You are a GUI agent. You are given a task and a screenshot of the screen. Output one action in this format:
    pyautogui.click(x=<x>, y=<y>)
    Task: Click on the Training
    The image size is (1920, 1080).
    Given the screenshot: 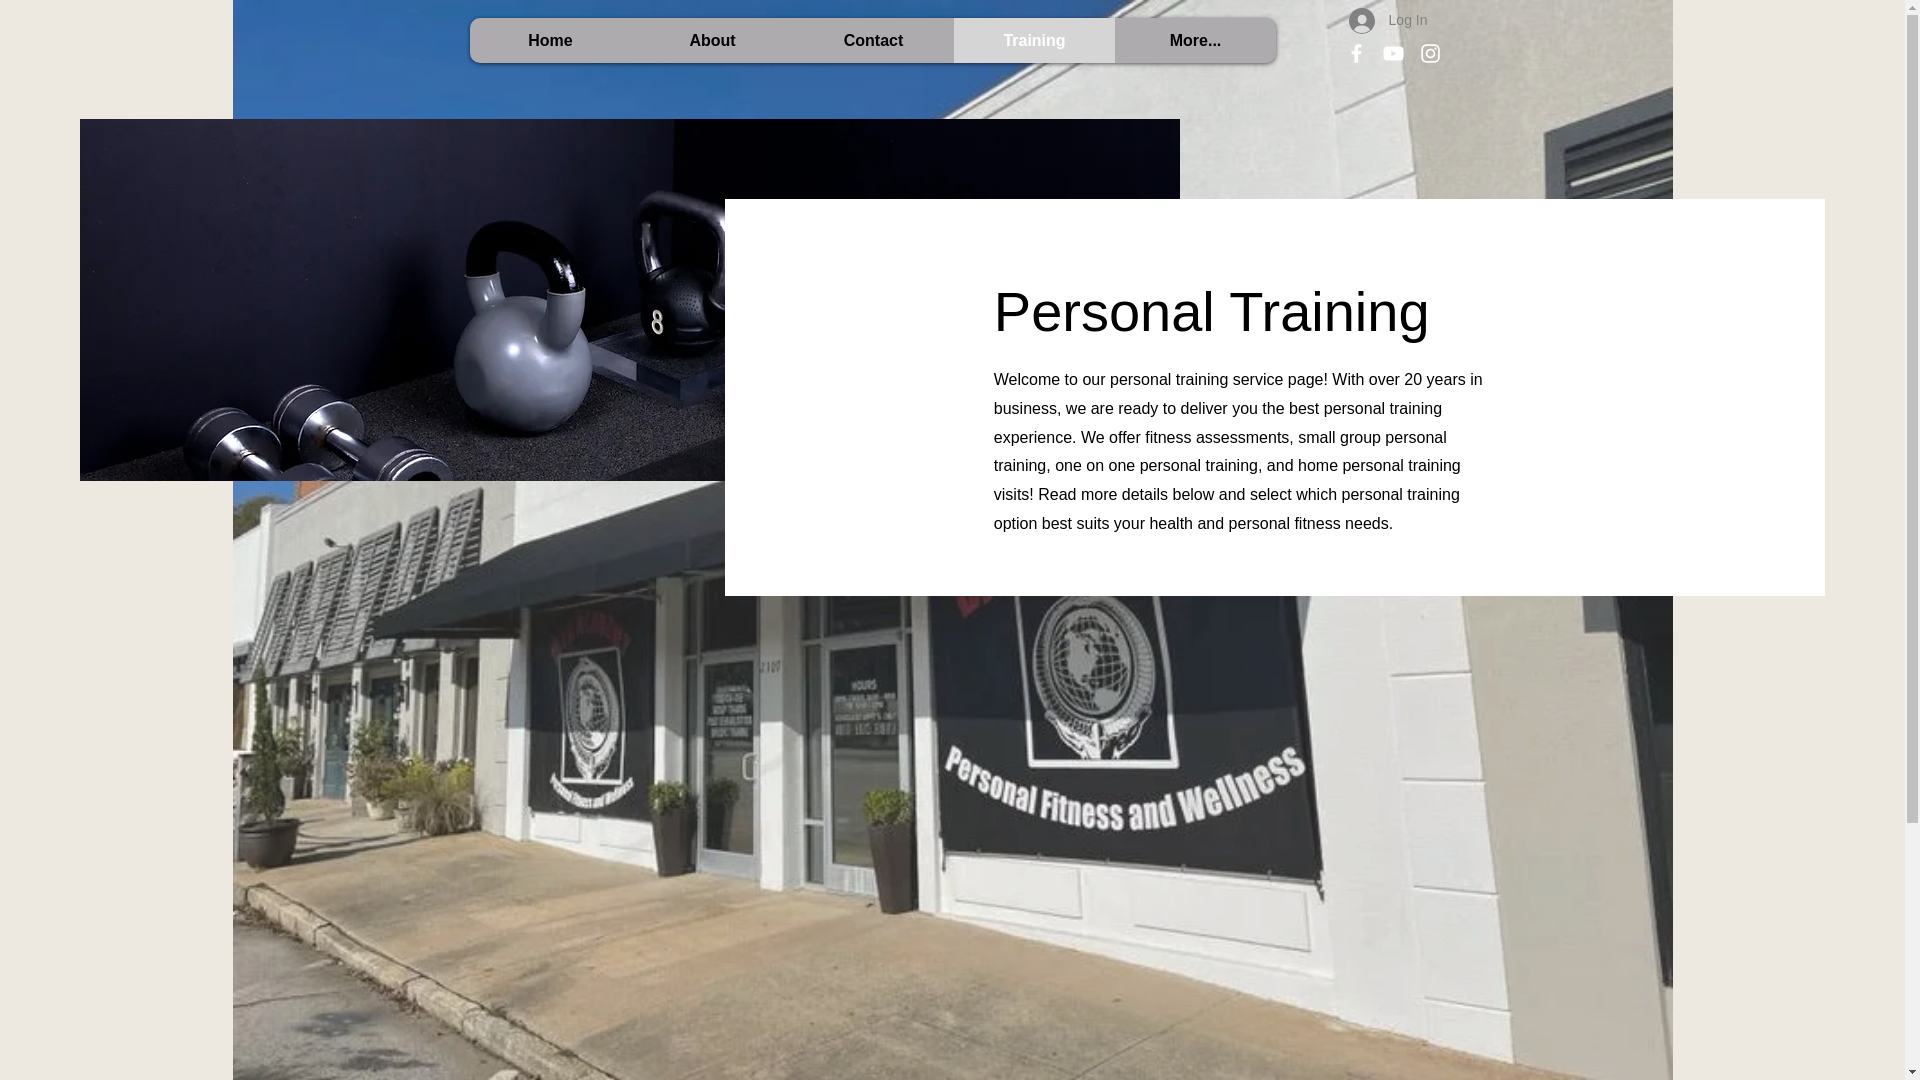 What is the action you would take?
    pyautogui.click(x=1034, y=40)
    